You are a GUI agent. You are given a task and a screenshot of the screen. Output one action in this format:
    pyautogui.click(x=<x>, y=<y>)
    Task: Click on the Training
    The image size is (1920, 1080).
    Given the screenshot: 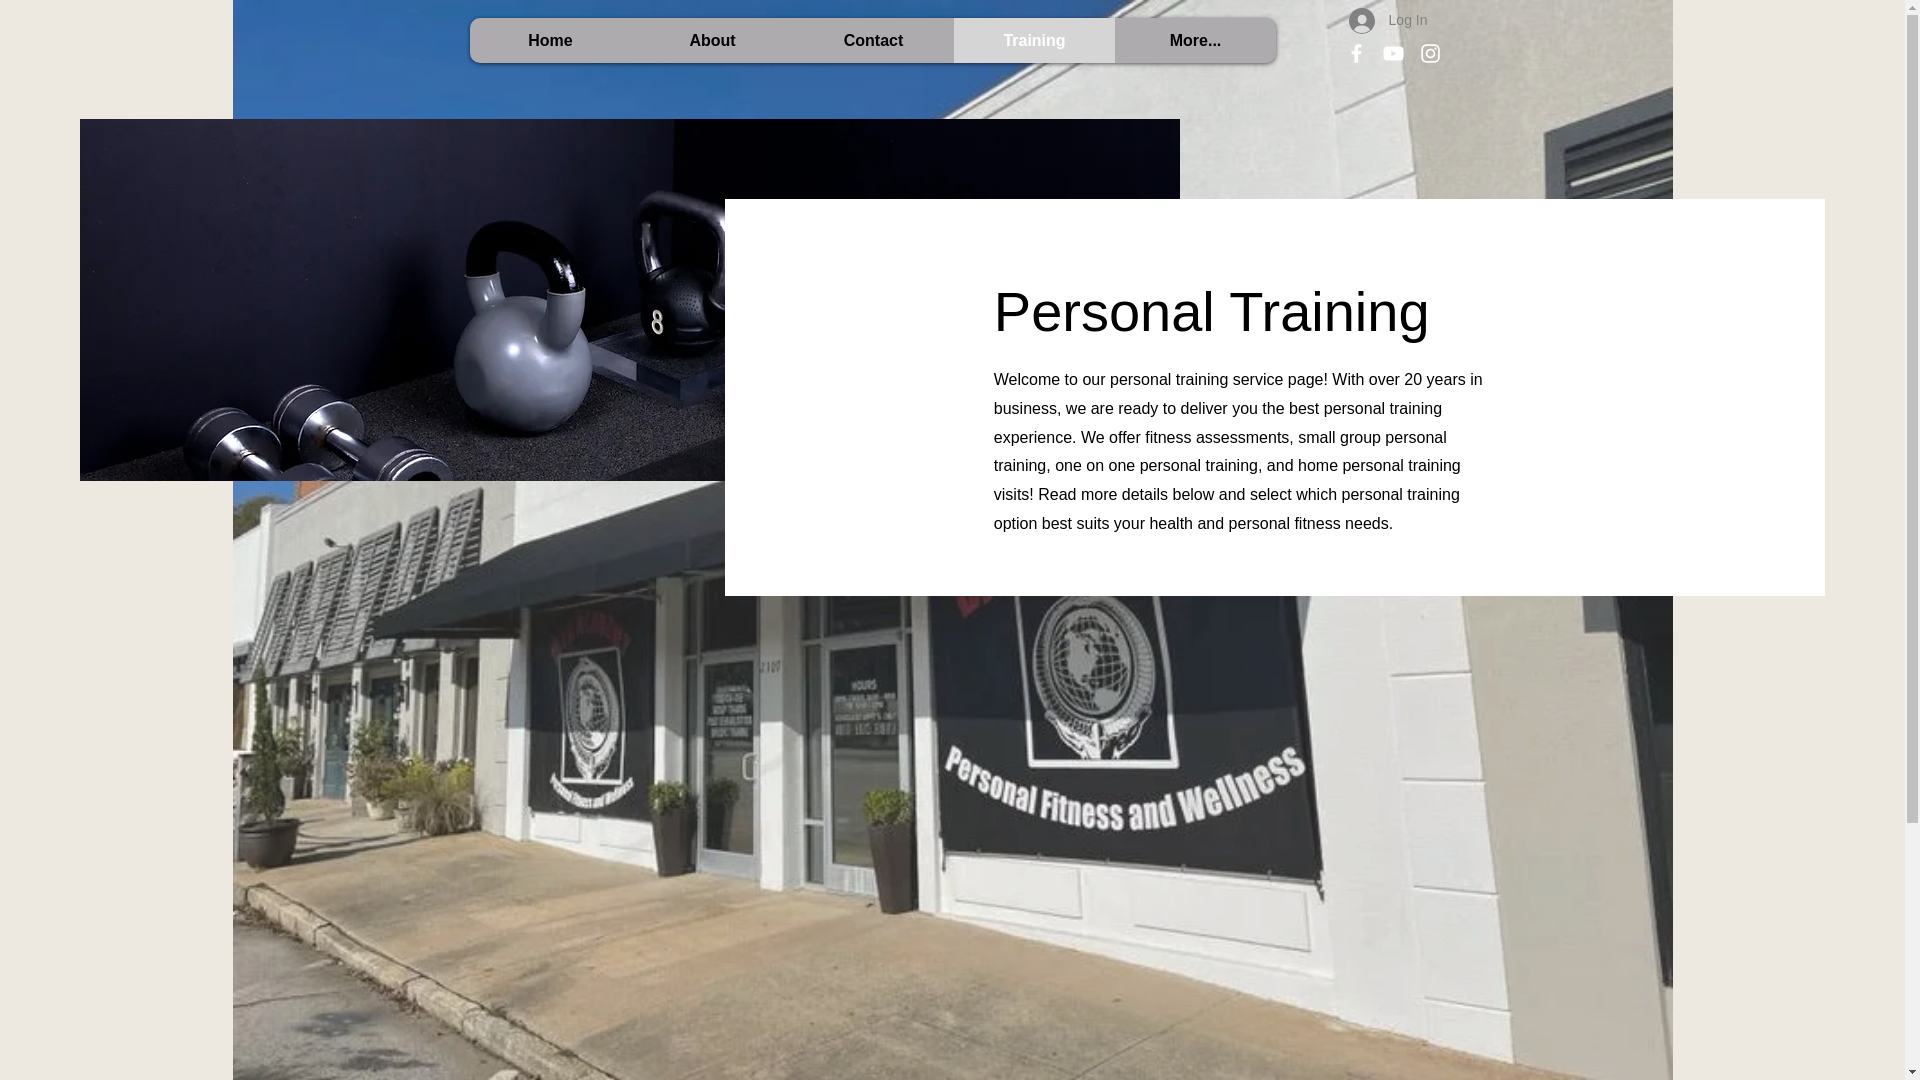 What is the action you would take?
    pyautogui.click(x=1034, y=40)
    